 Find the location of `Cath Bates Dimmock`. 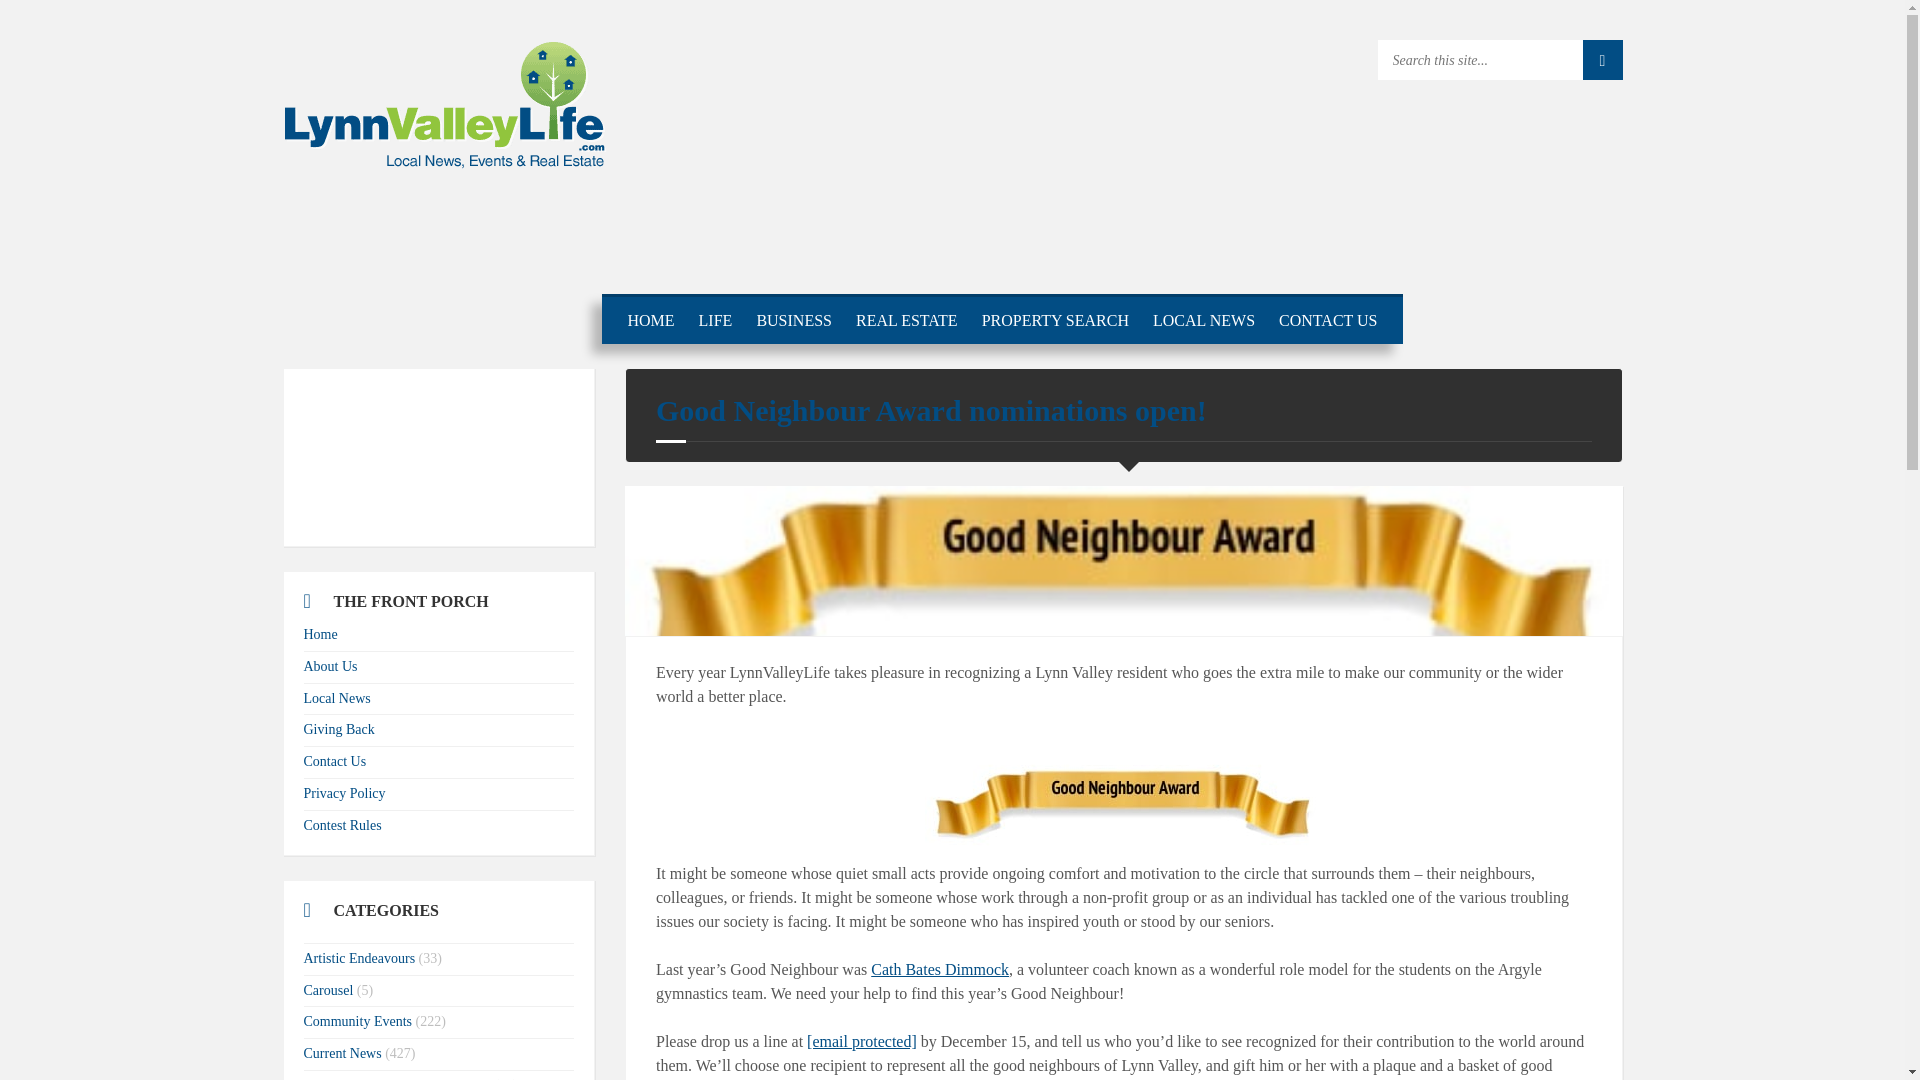

Cath Bates Dimmock is located at coordinates (940, 970).